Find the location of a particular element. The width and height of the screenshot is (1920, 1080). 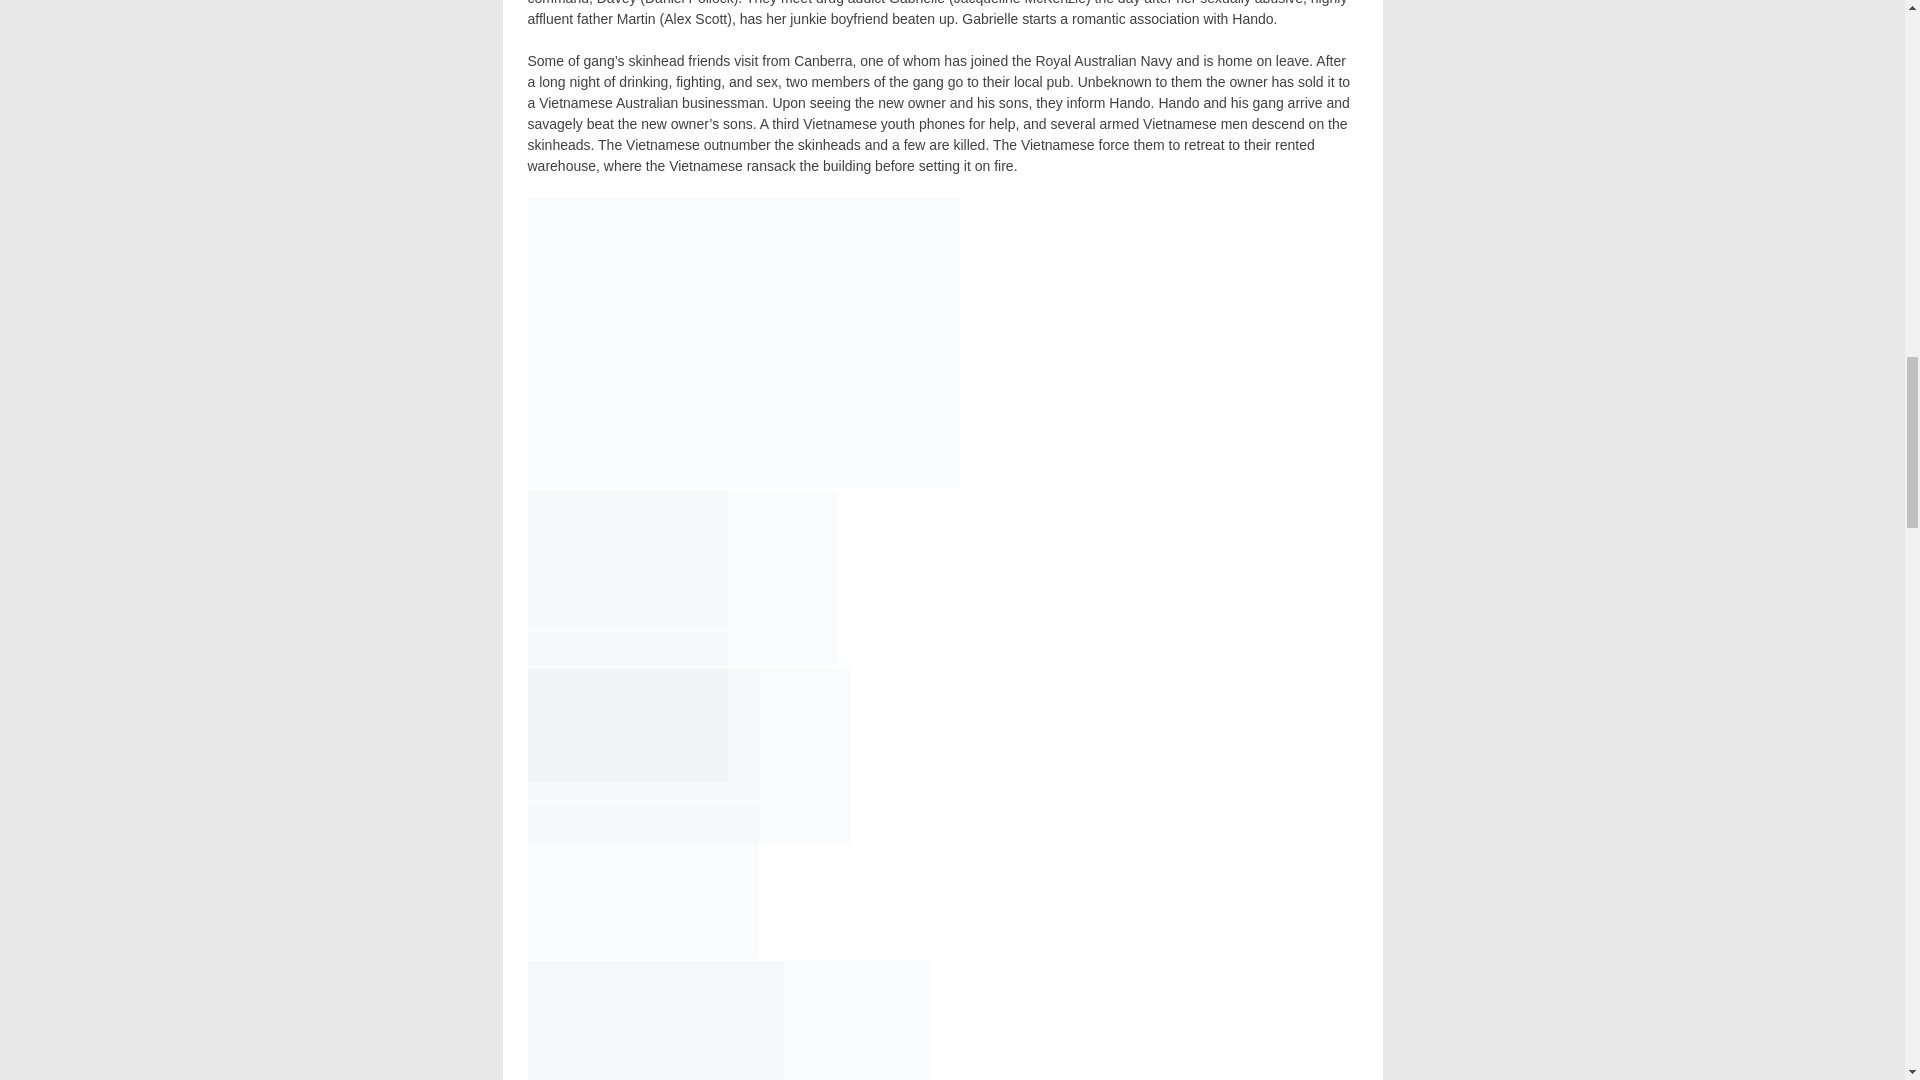

02132127031919cdac4def716c6c5a51 is located at coordinates (643, 882).